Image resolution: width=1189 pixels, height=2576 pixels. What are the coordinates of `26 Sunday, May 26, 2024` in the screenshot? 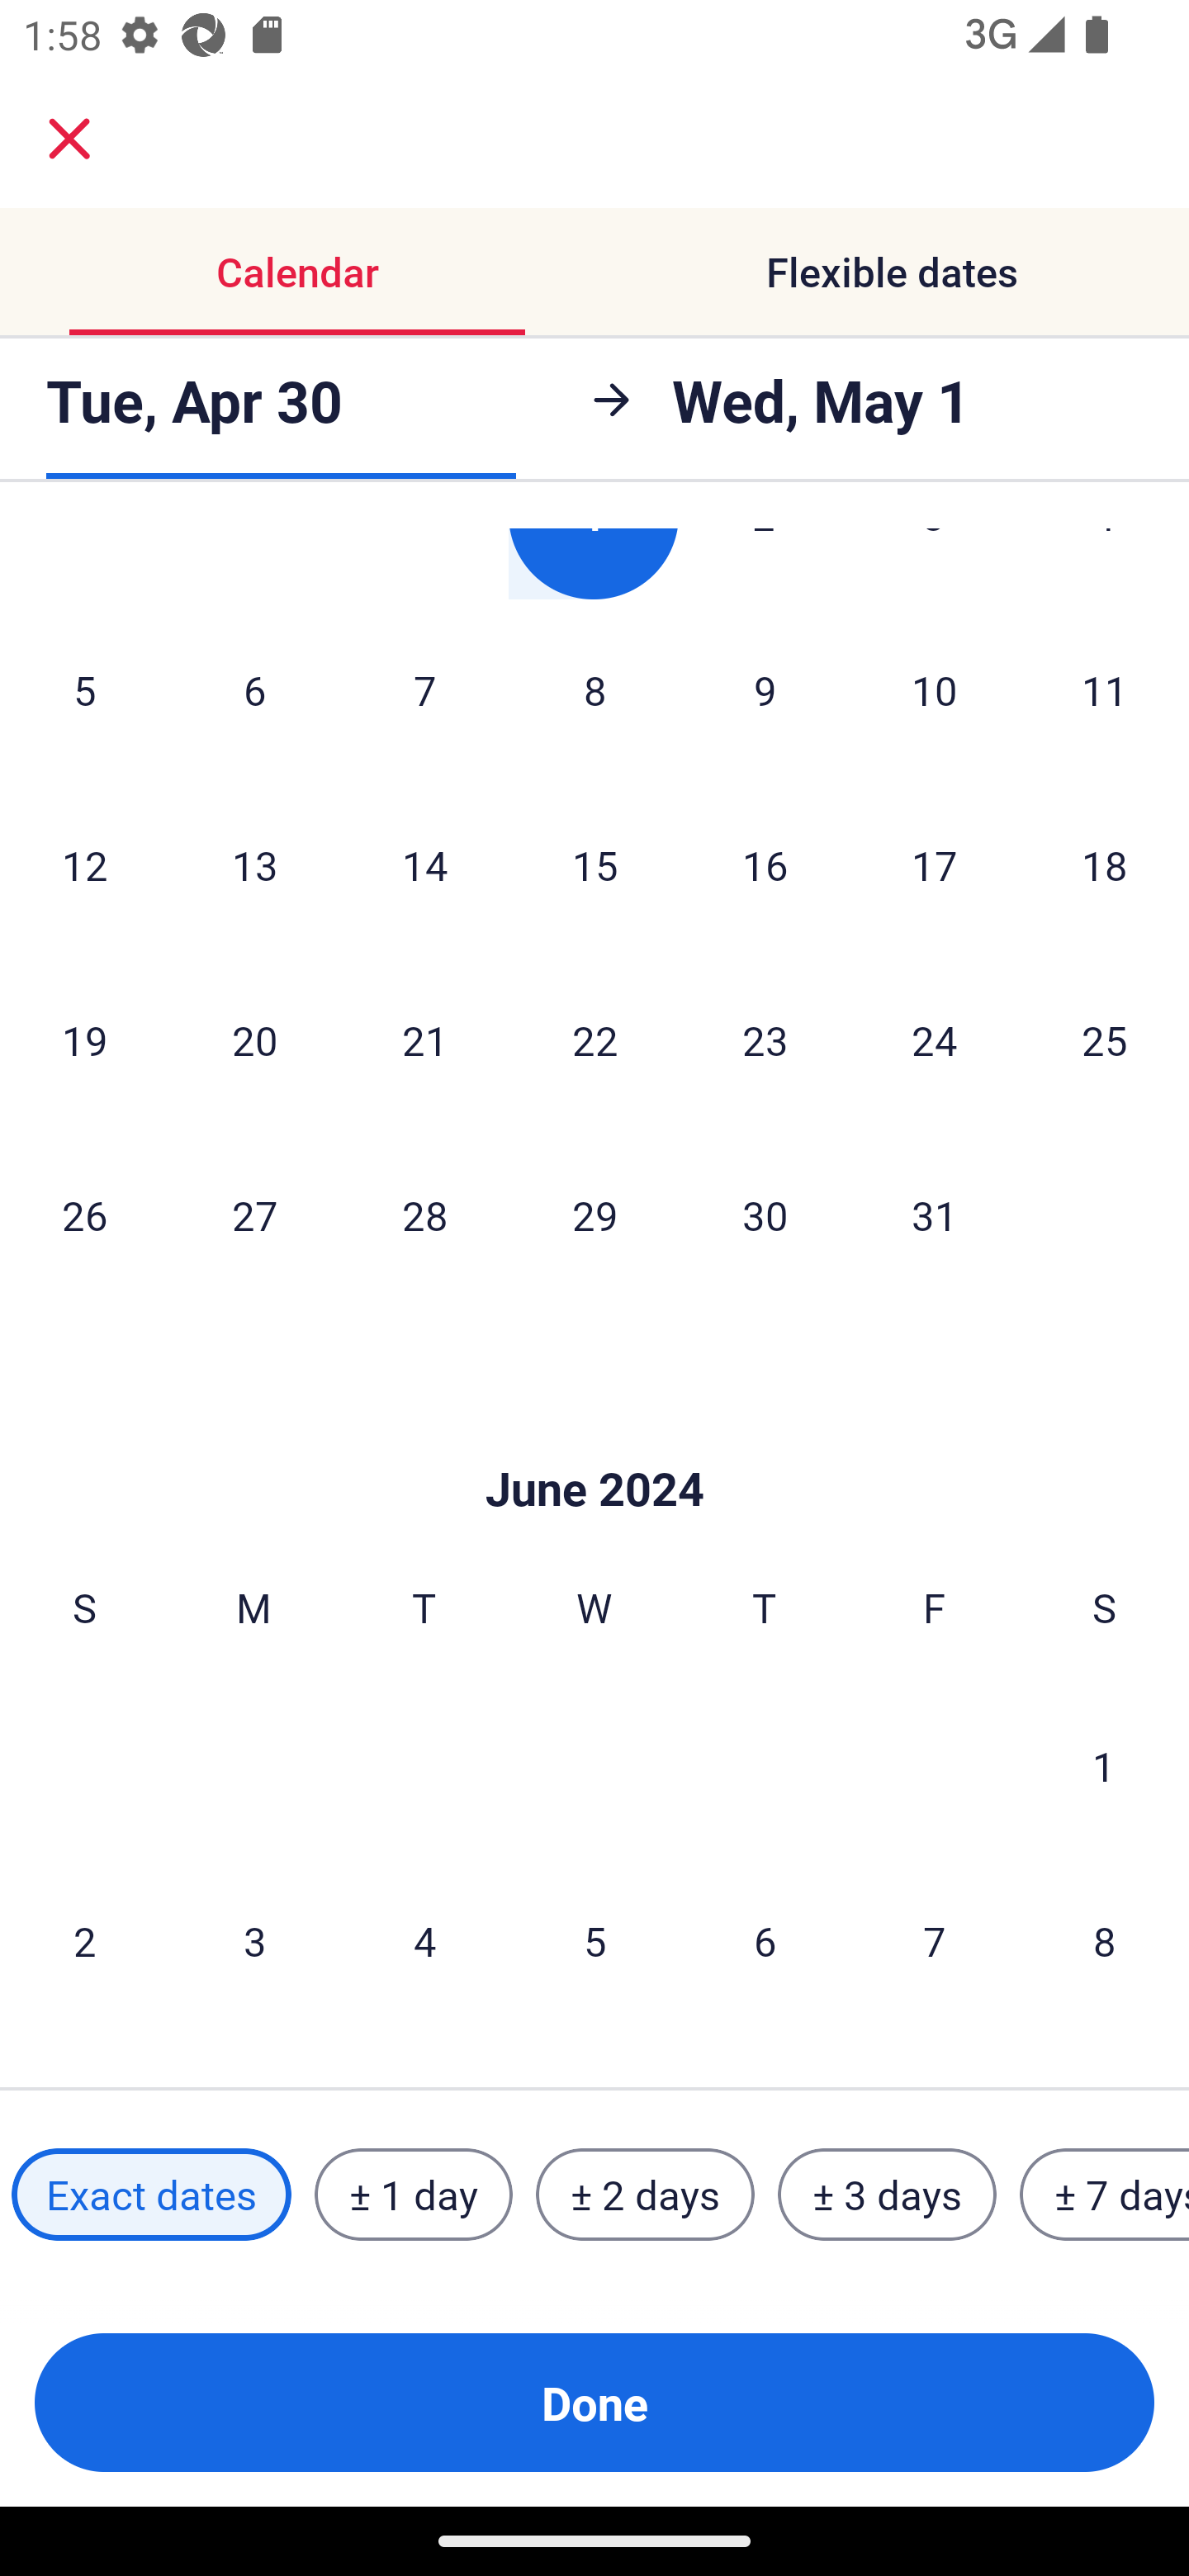 It's located at (84, 1214).